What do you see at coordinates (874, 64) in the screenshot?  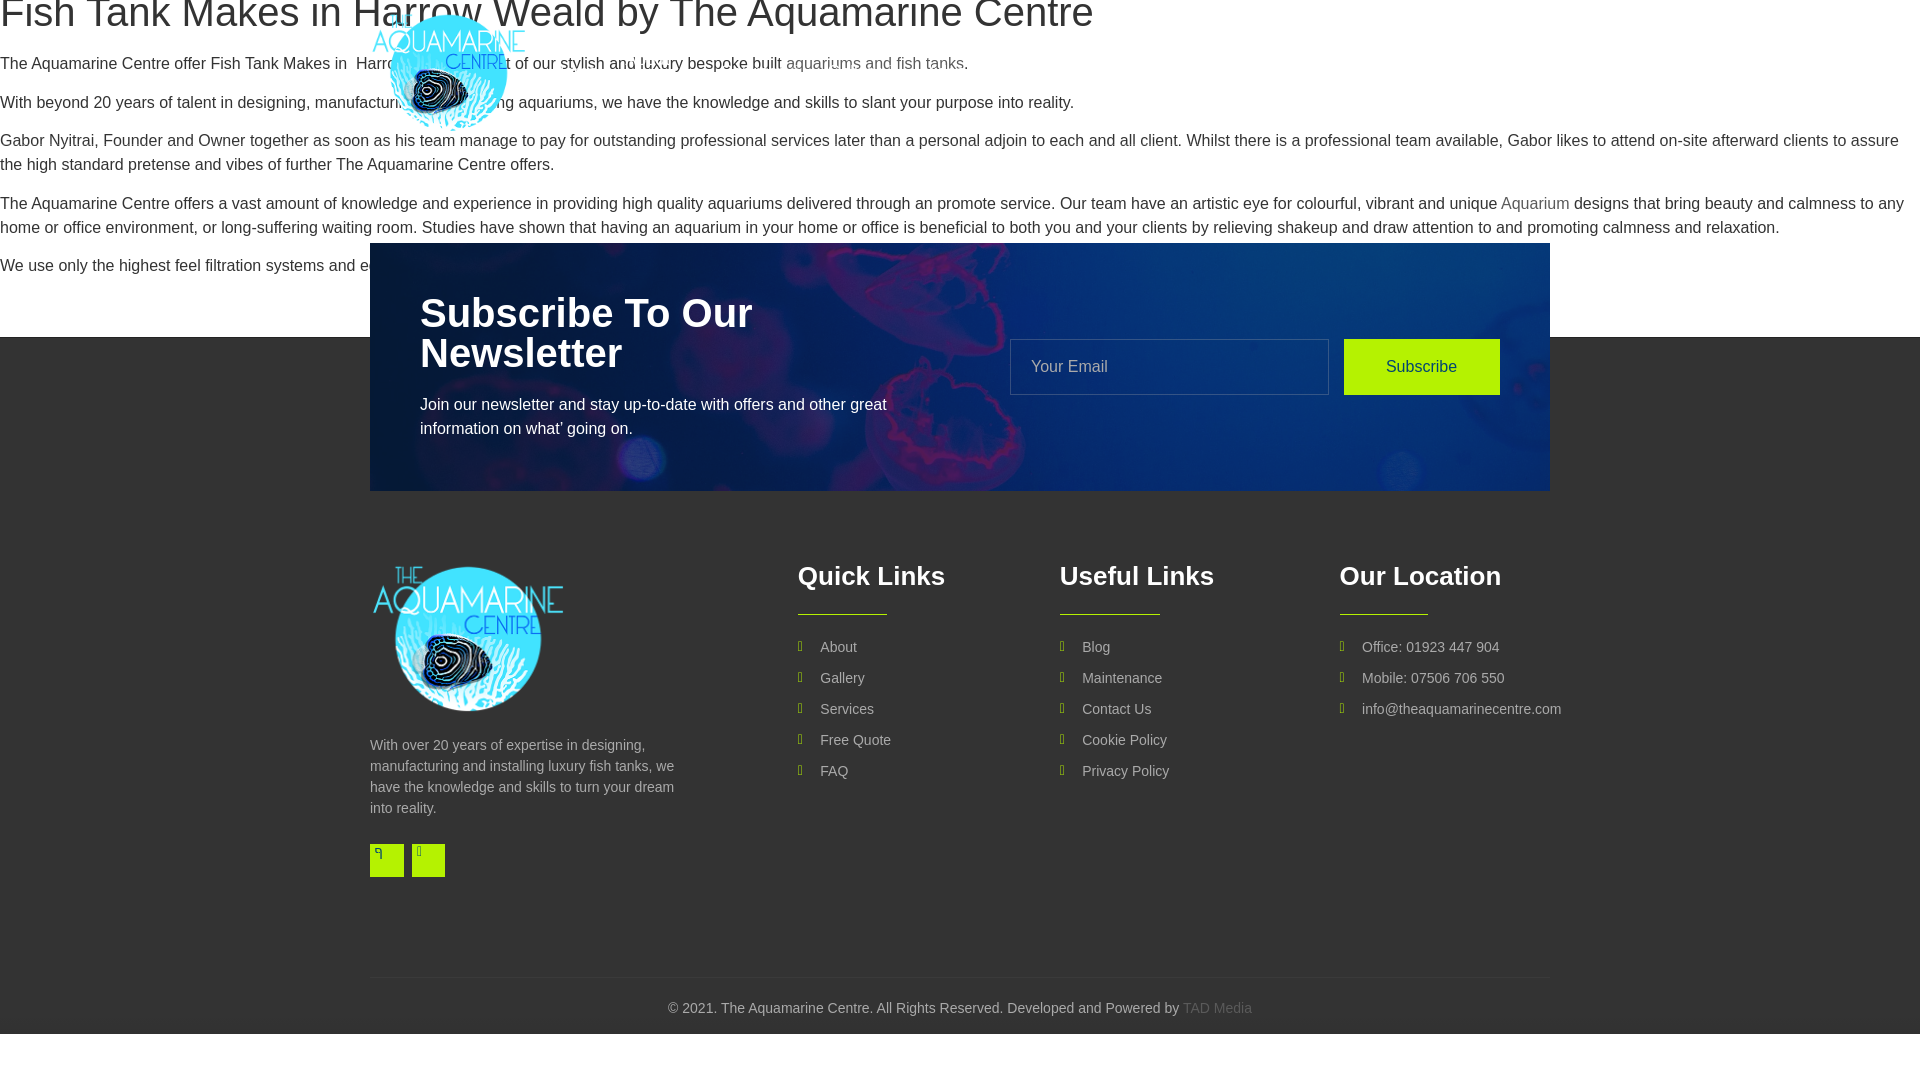 I see `aquariums and fish tanks` at bounding box center [874, 64].